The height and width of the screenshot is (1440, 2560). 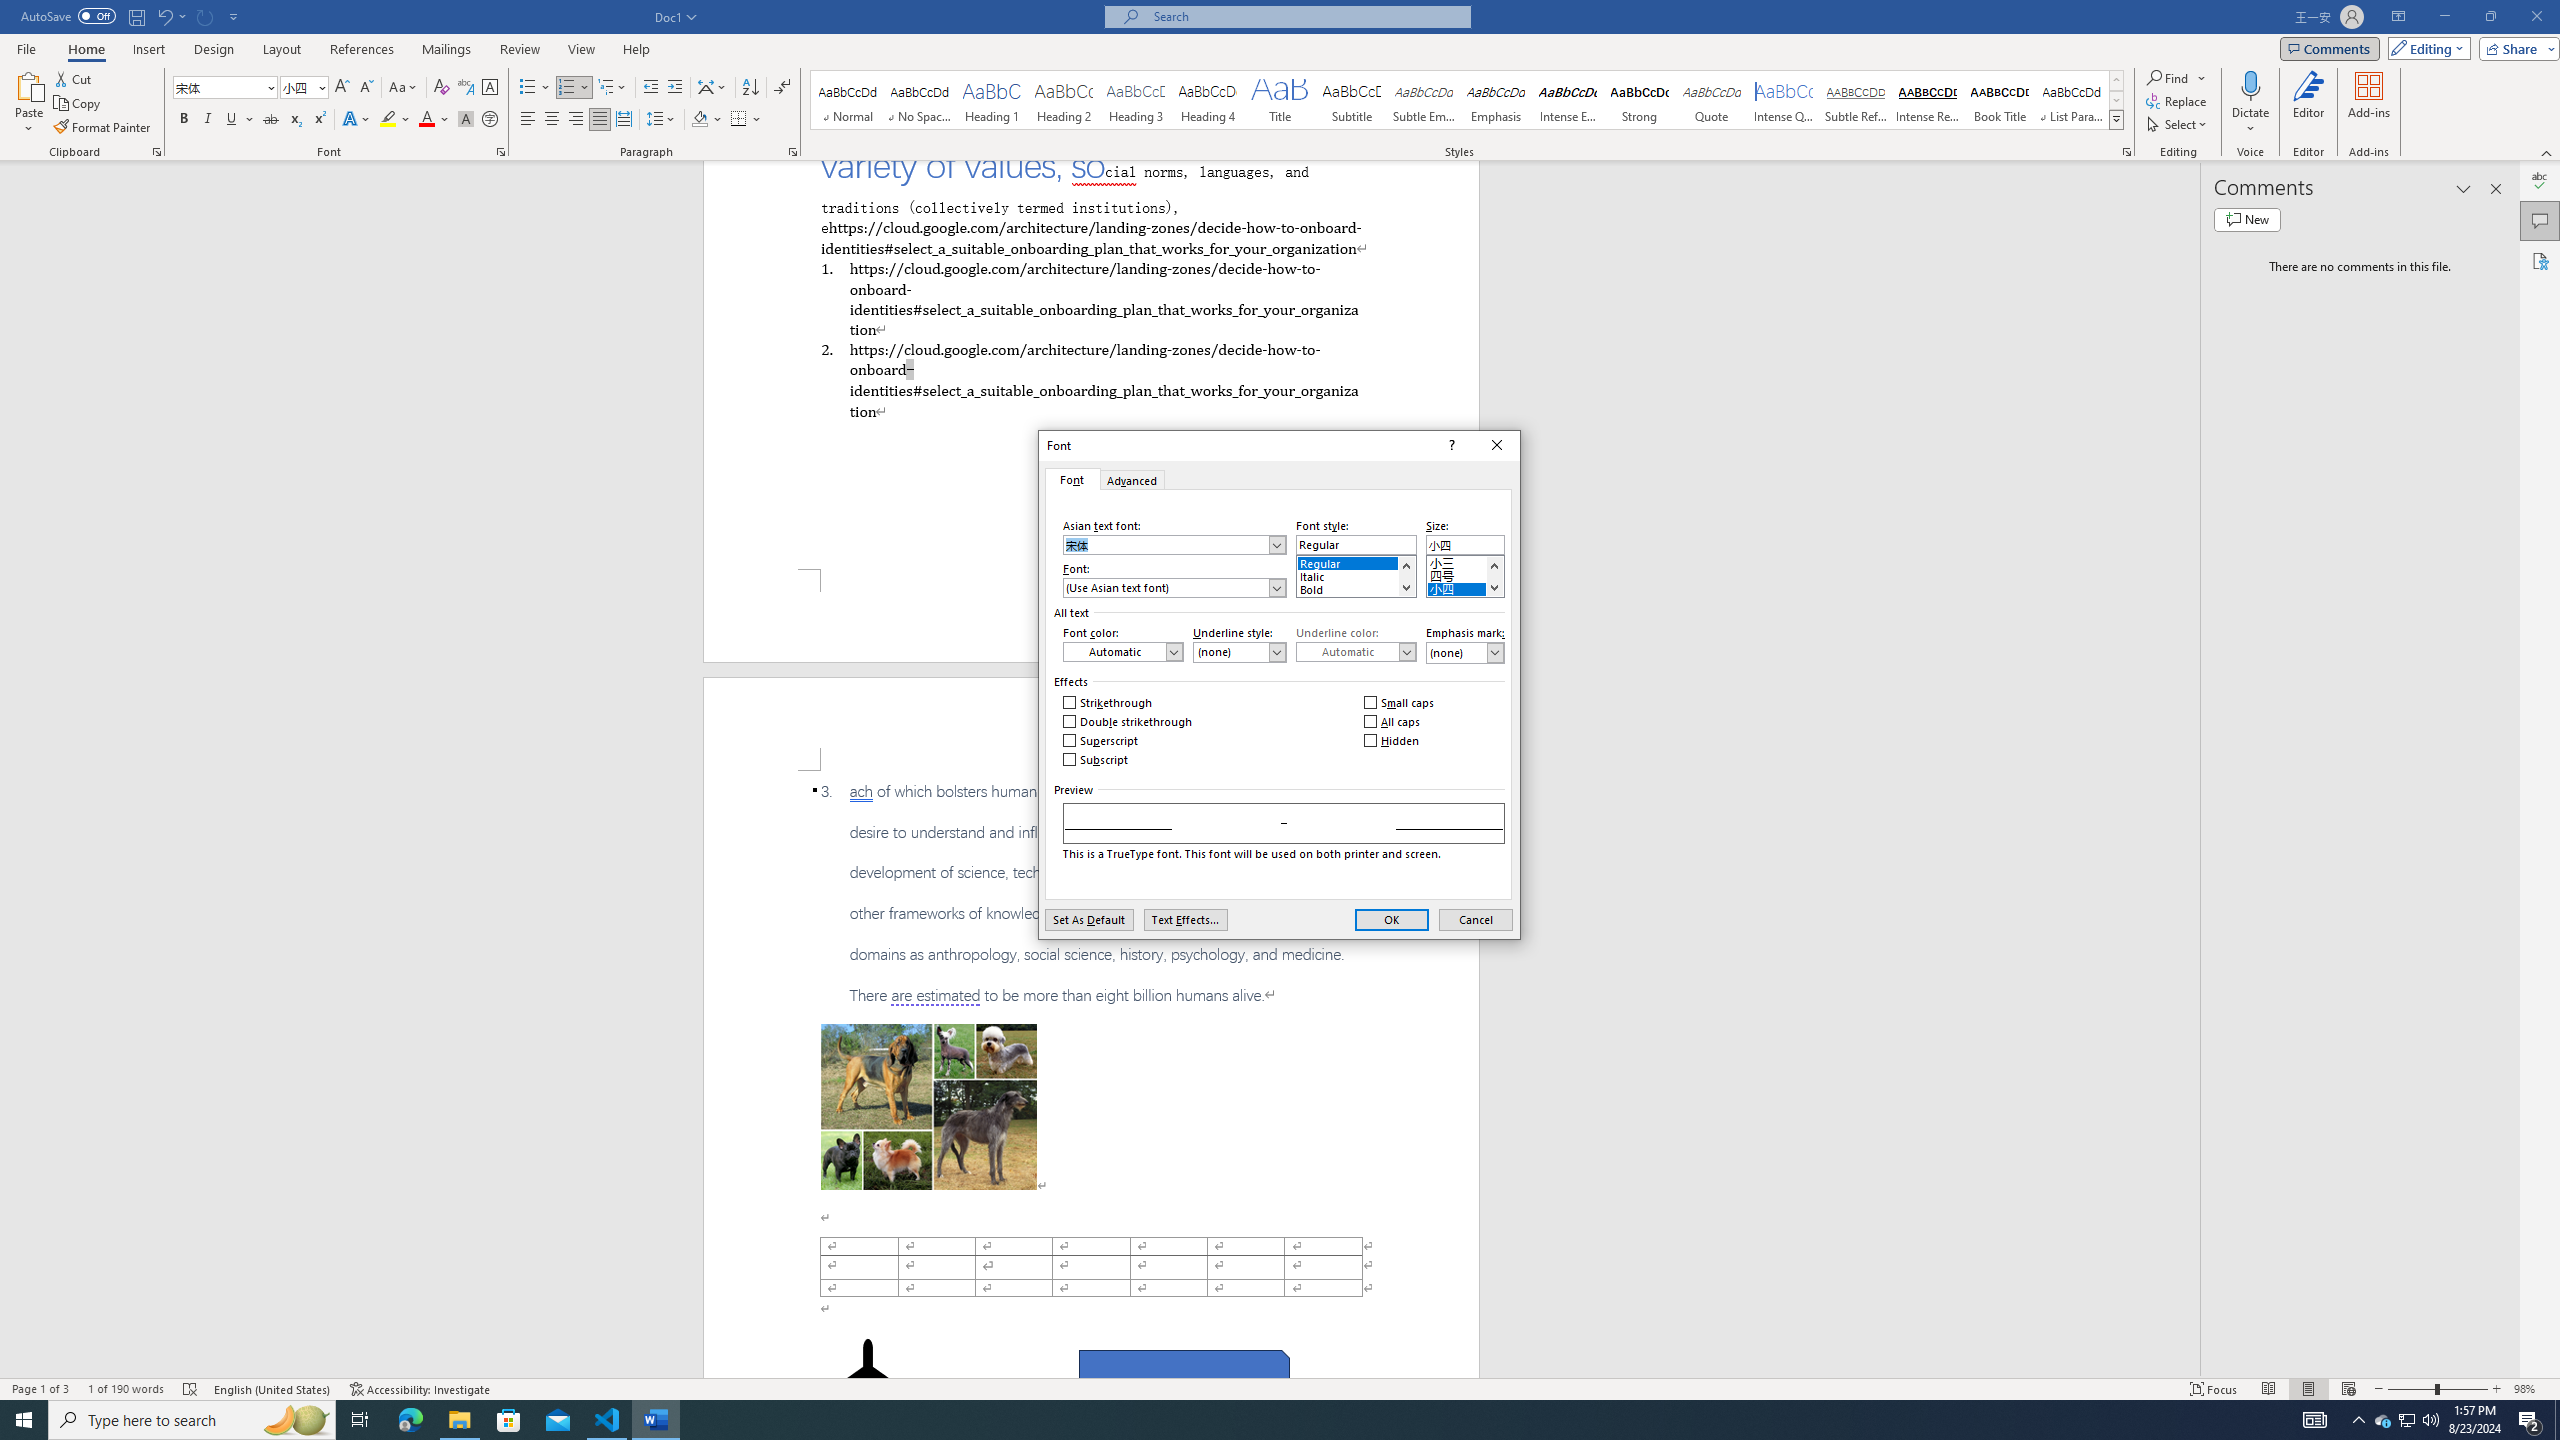 What do you see at coordinates (1640, 100) in the screenshot?
I see `Strong` at bounding box center [1640, 100].